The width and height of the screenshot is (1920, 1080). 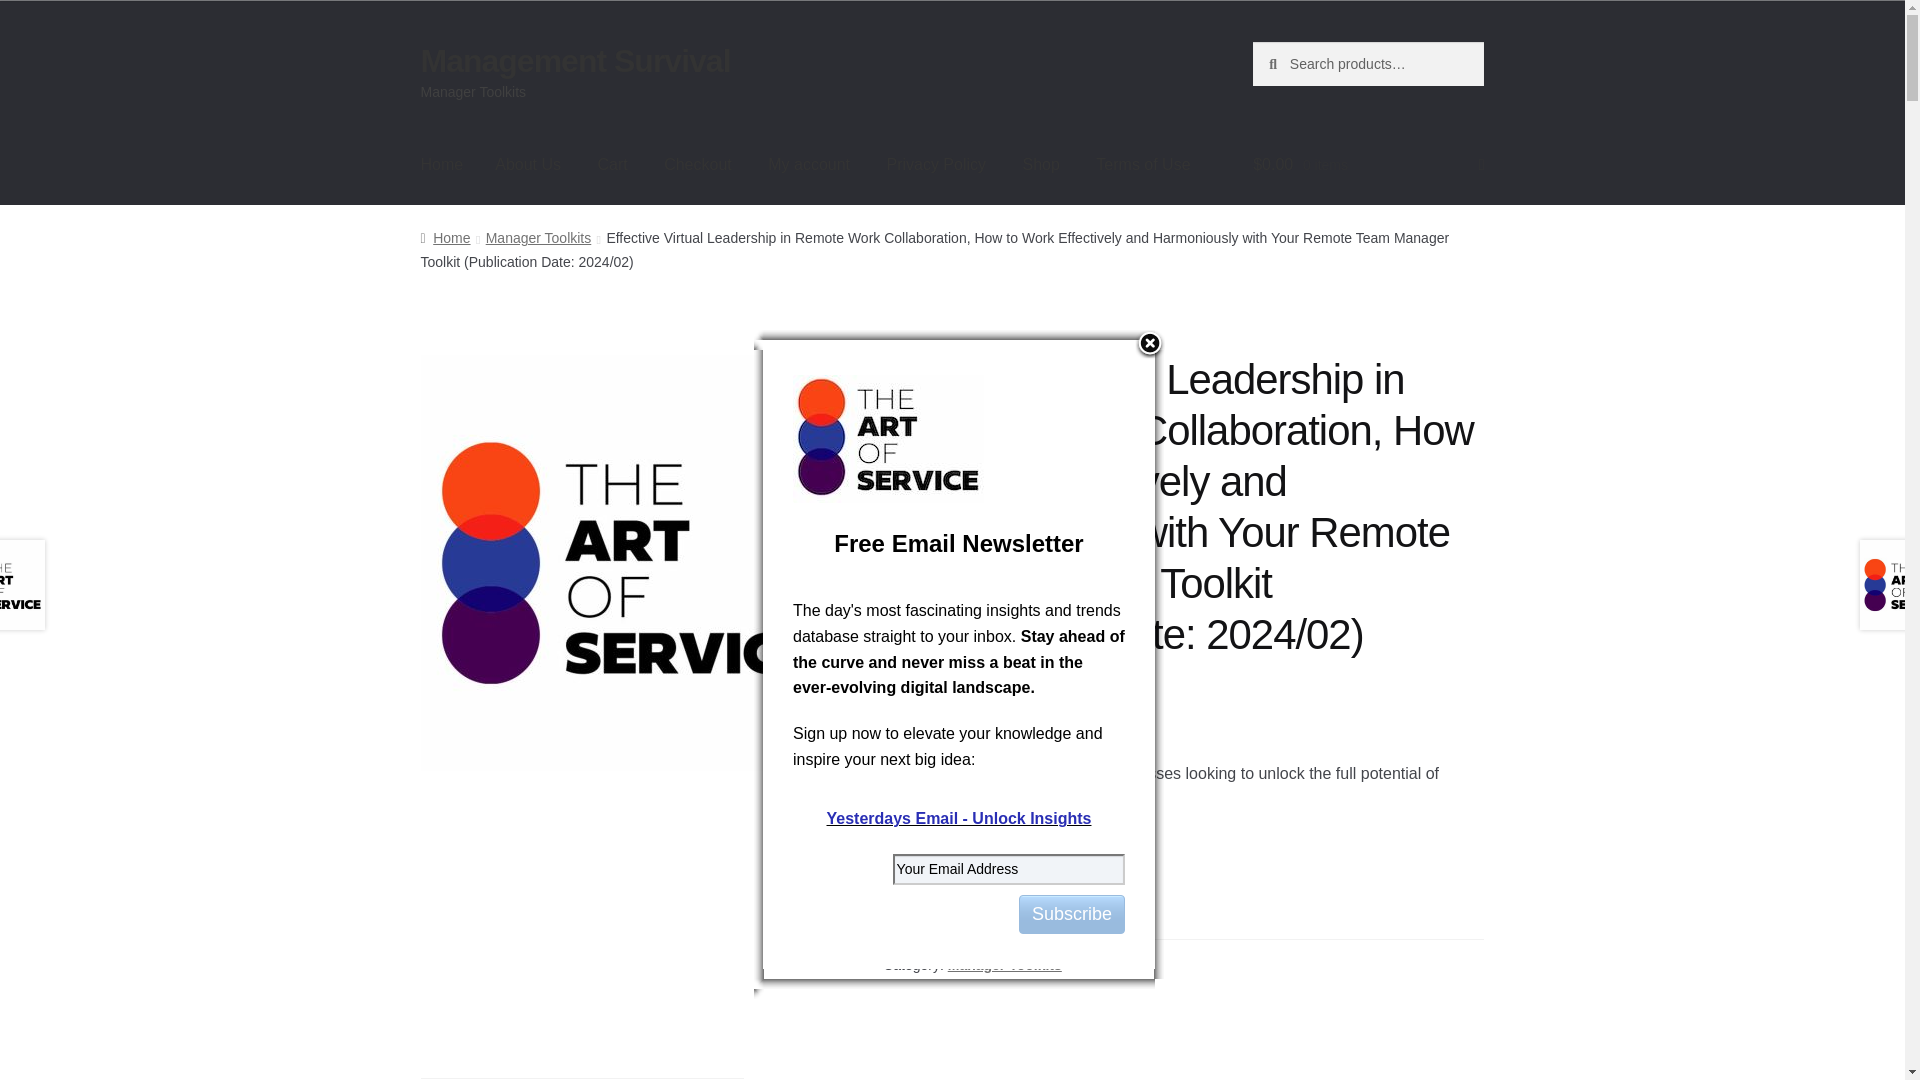 What do you see at coordinates (1004, 964) in the screenshot?
I see `Manager Toolkits` at bounding box center [1004, 964].